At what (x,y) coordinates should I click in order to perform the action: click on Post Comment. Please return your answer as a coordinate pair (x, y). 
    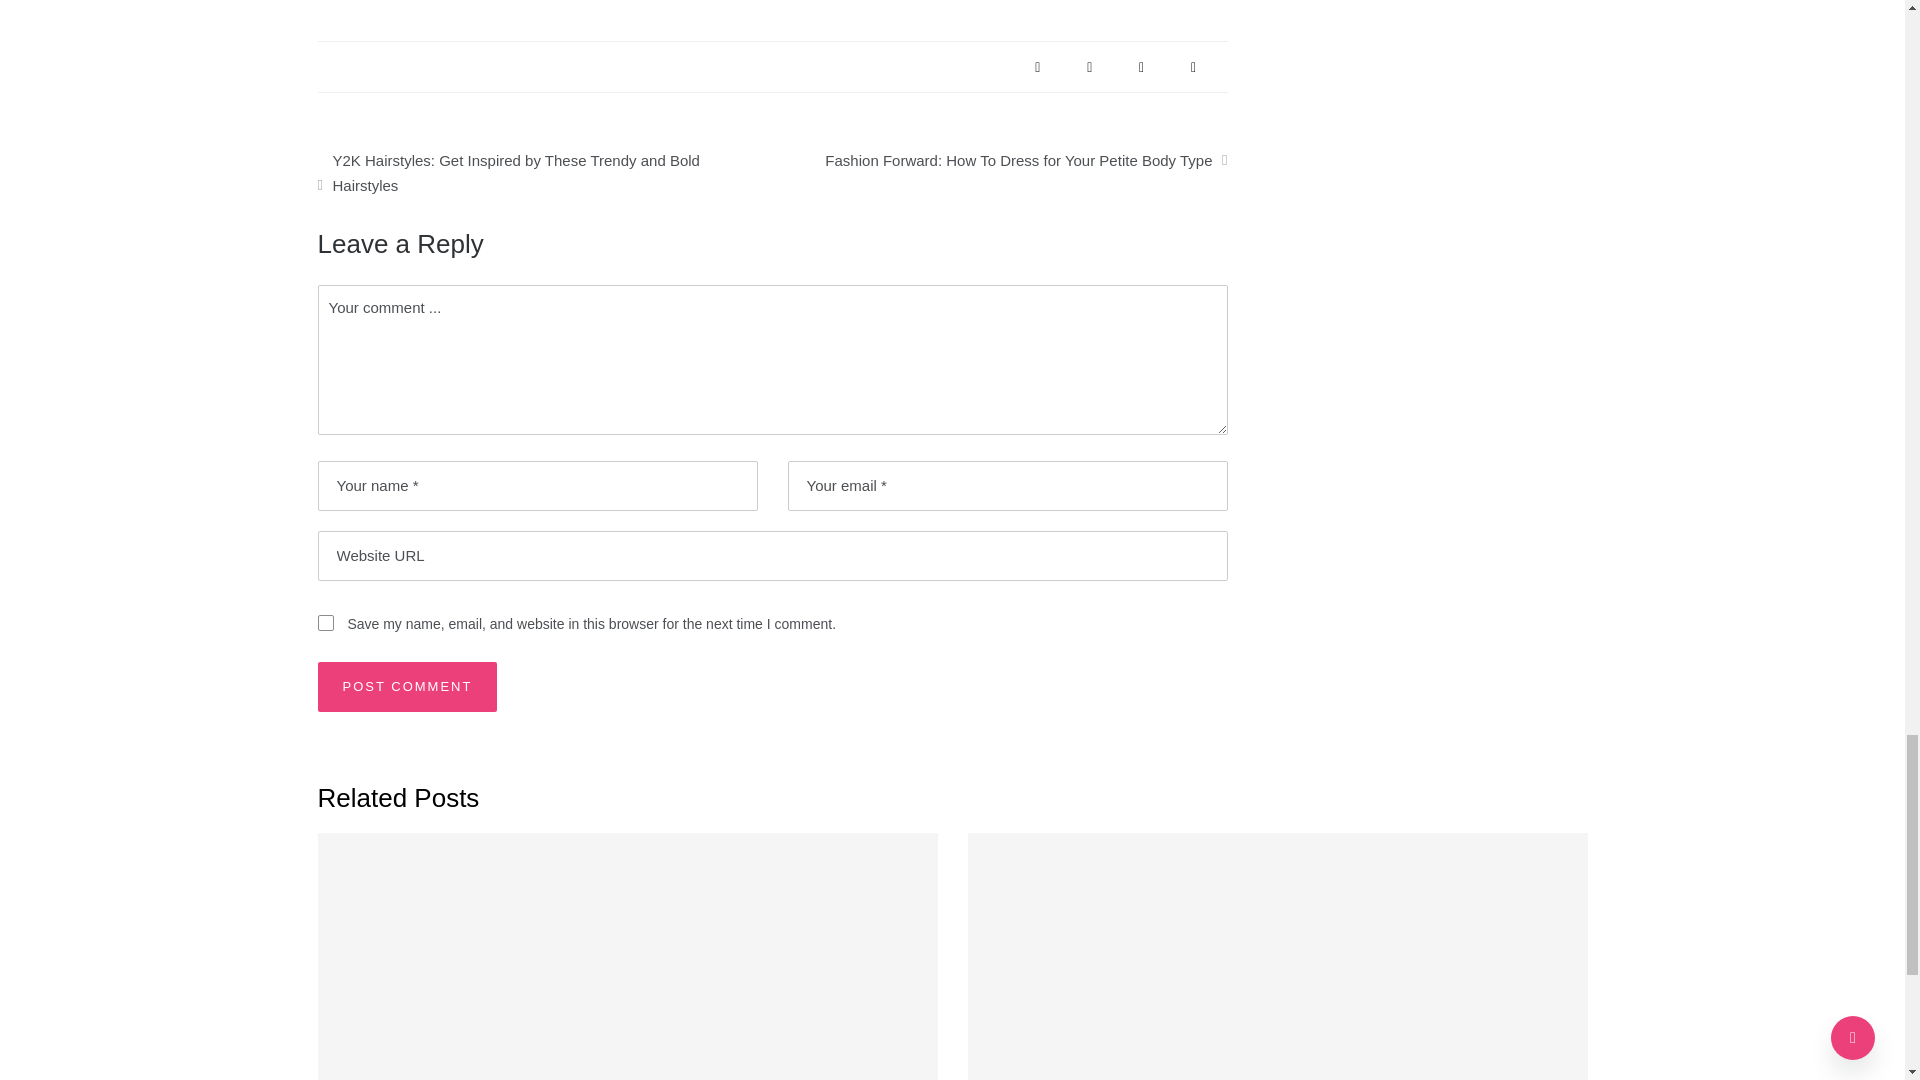
    Looking at the image, I should click on (408, 686).